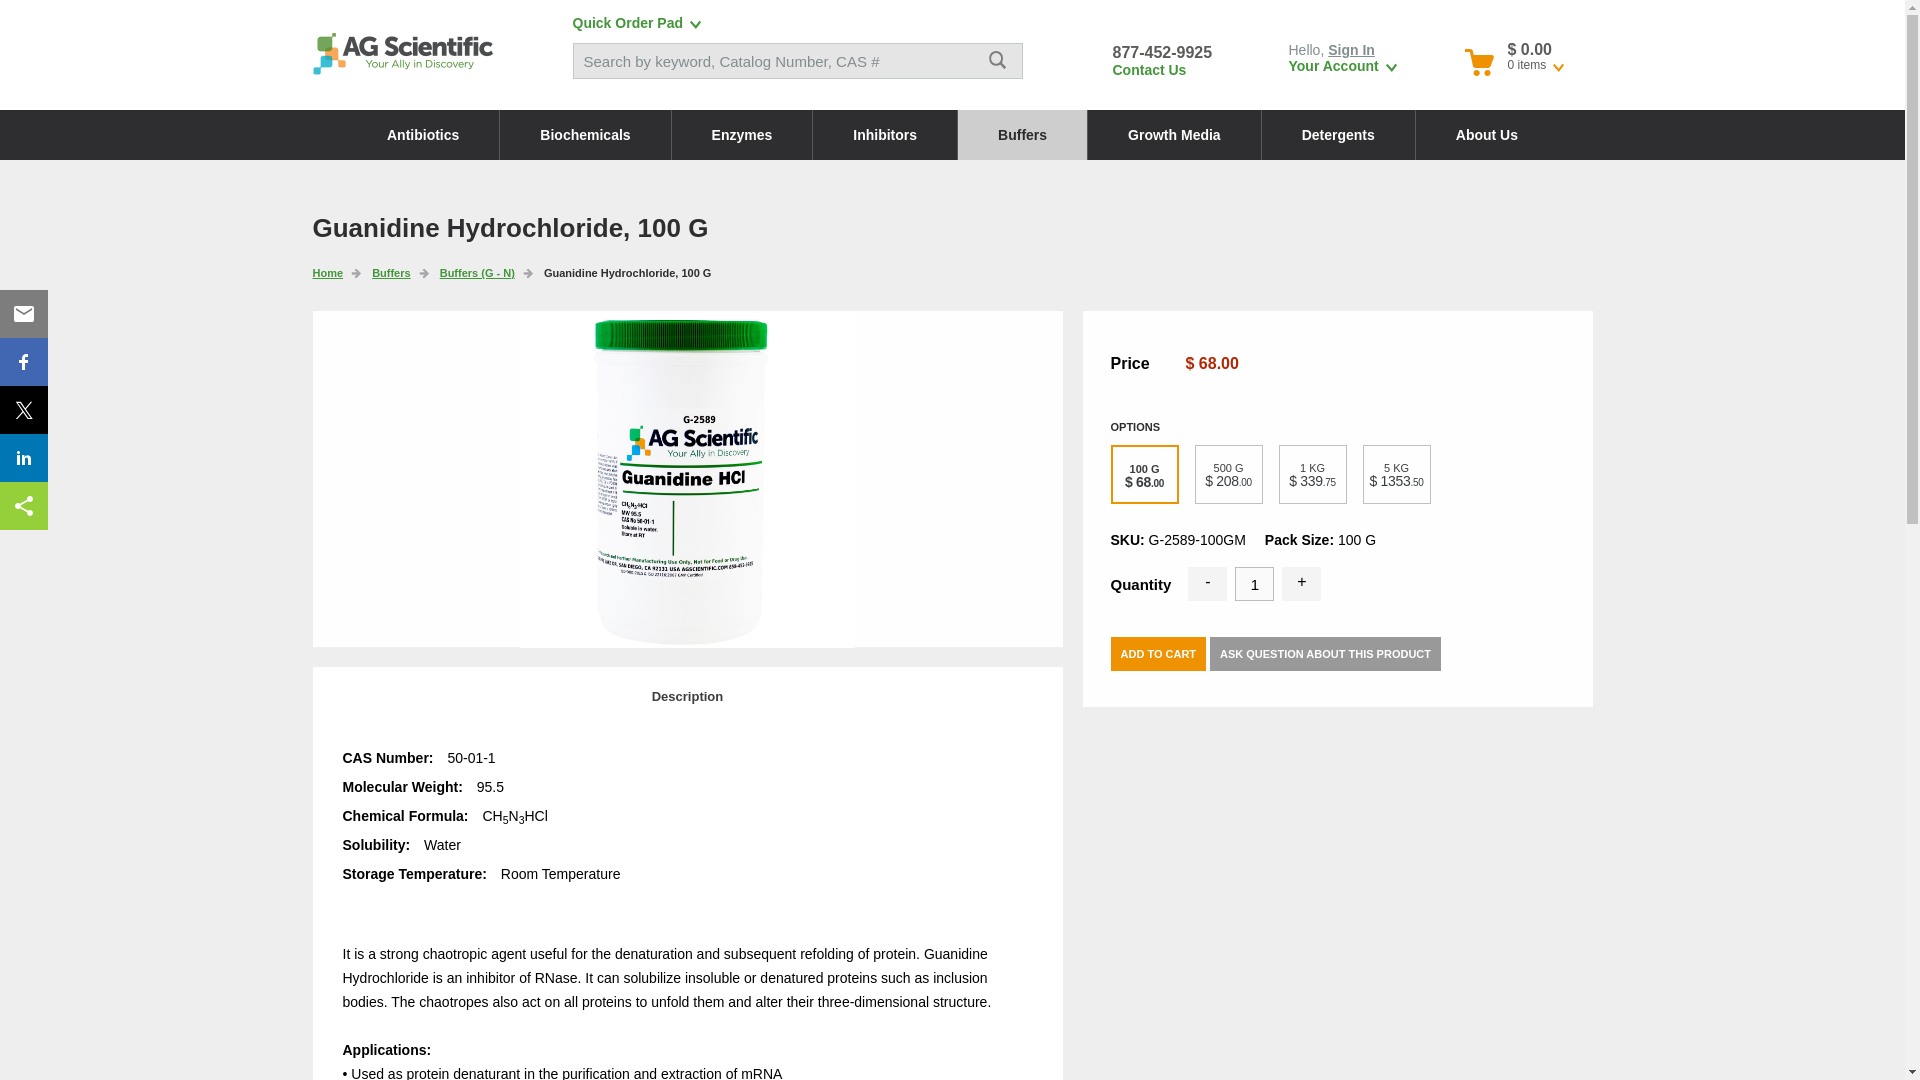  What do you see at coordinates (997, 60) in the screenshot?
I see `search` at bounding box center [997, 60].